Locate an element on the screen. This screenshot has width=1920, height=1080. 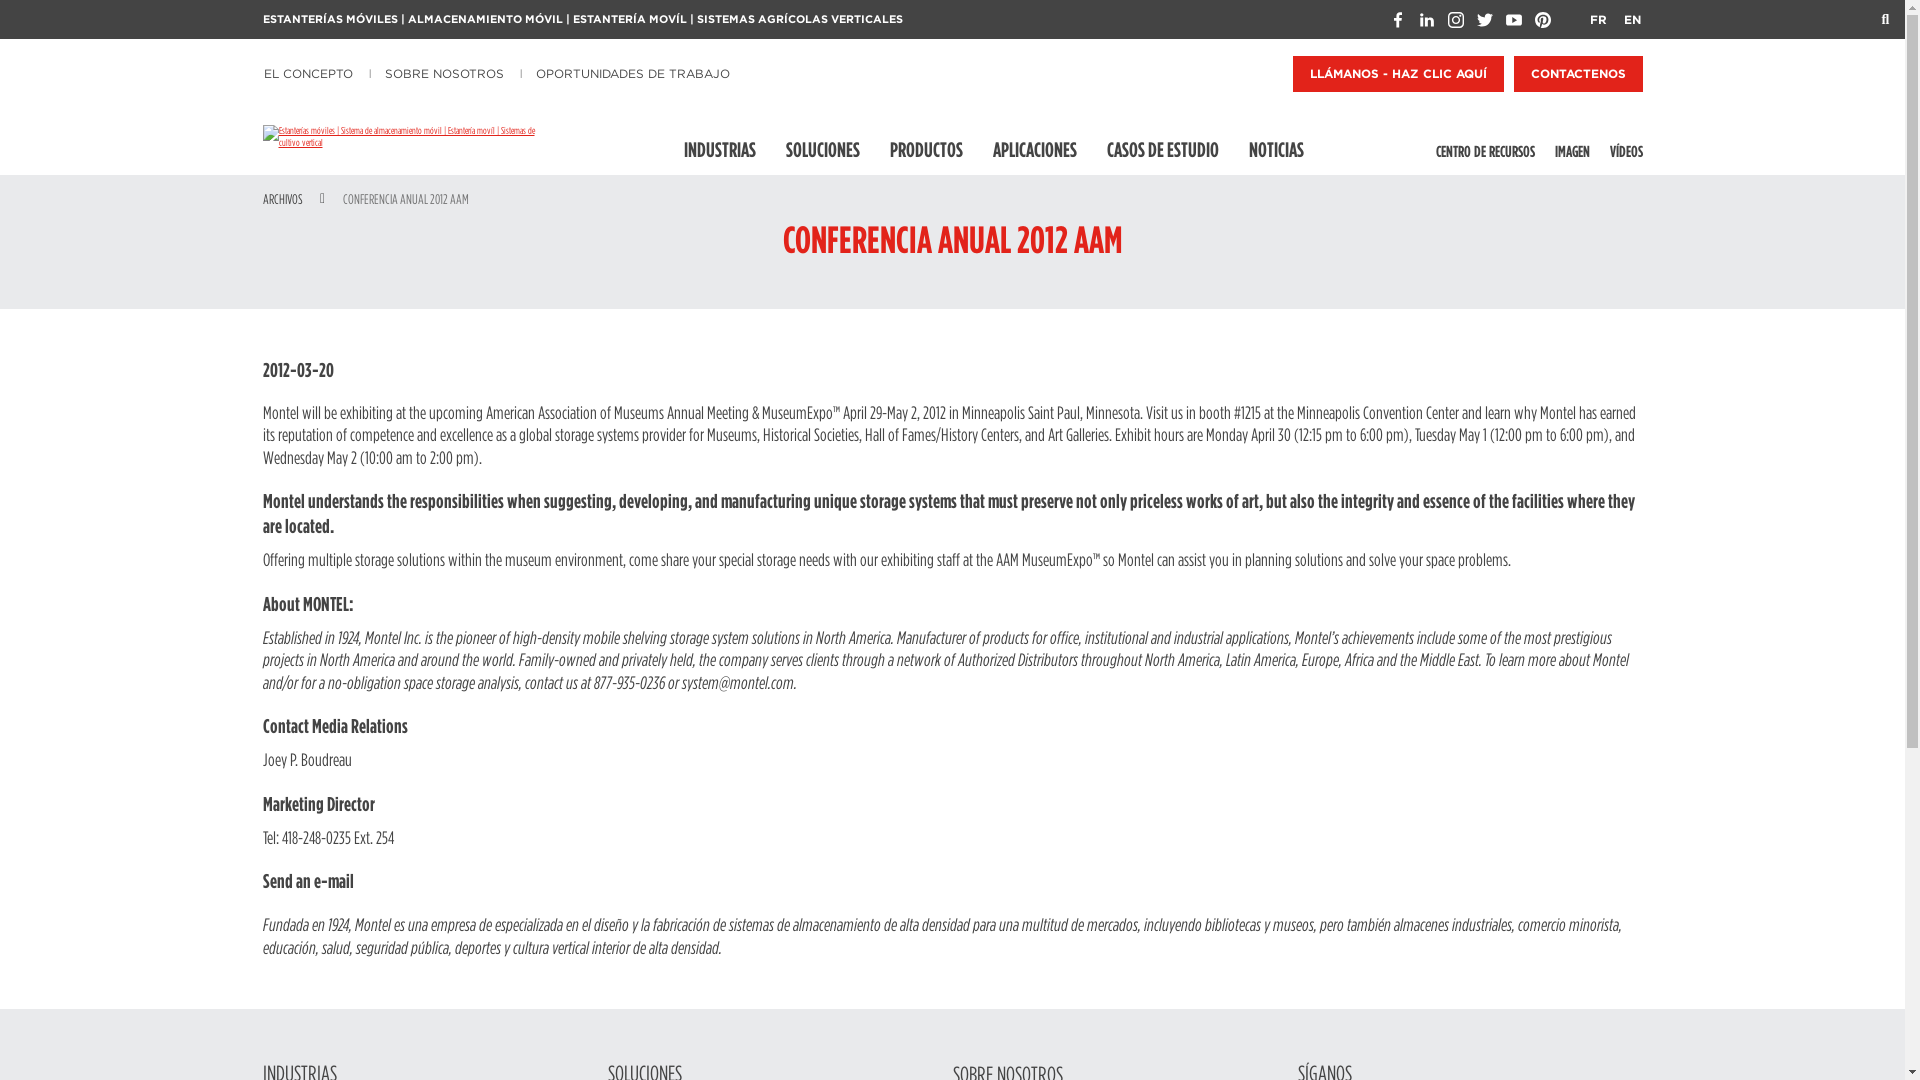
CONTACTENOS is located at coordinates (1578, 74).